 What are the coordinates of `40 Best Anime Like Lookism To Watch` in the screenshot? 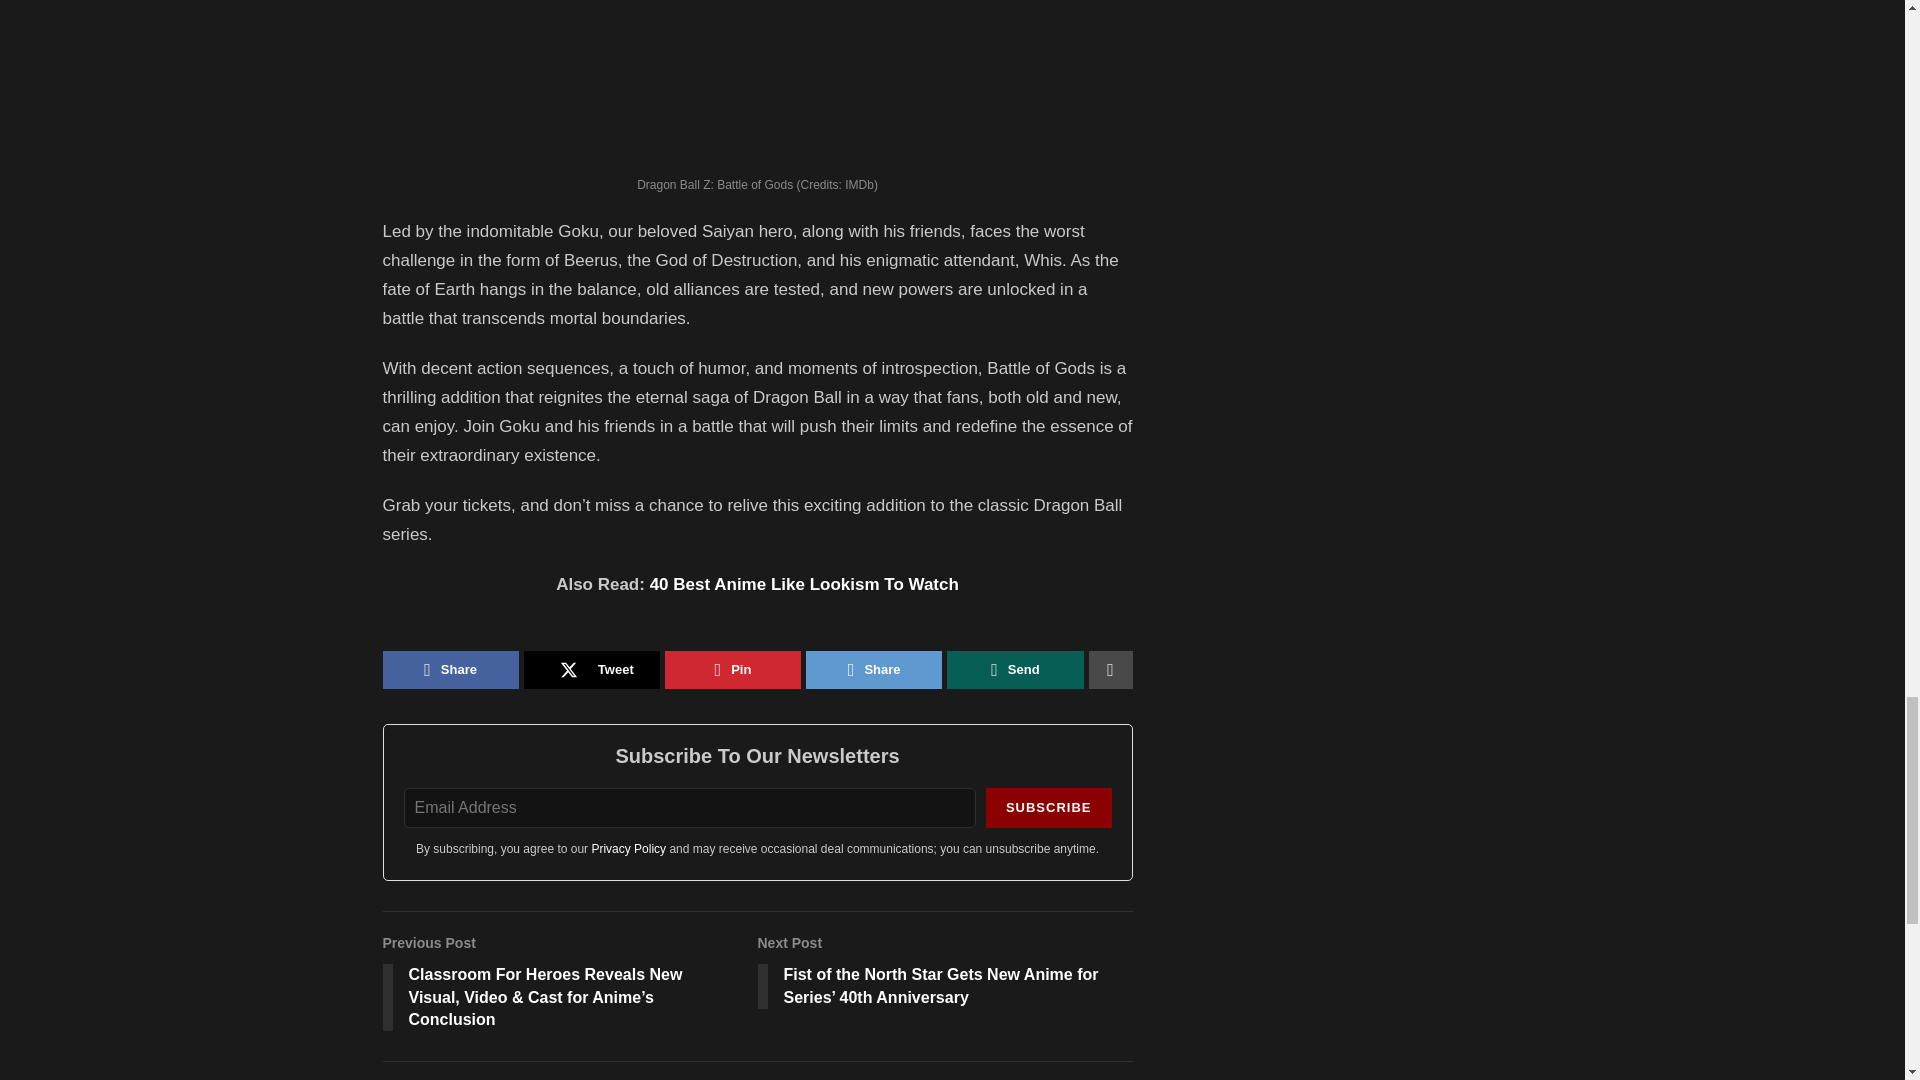 It's located at (804, 584).